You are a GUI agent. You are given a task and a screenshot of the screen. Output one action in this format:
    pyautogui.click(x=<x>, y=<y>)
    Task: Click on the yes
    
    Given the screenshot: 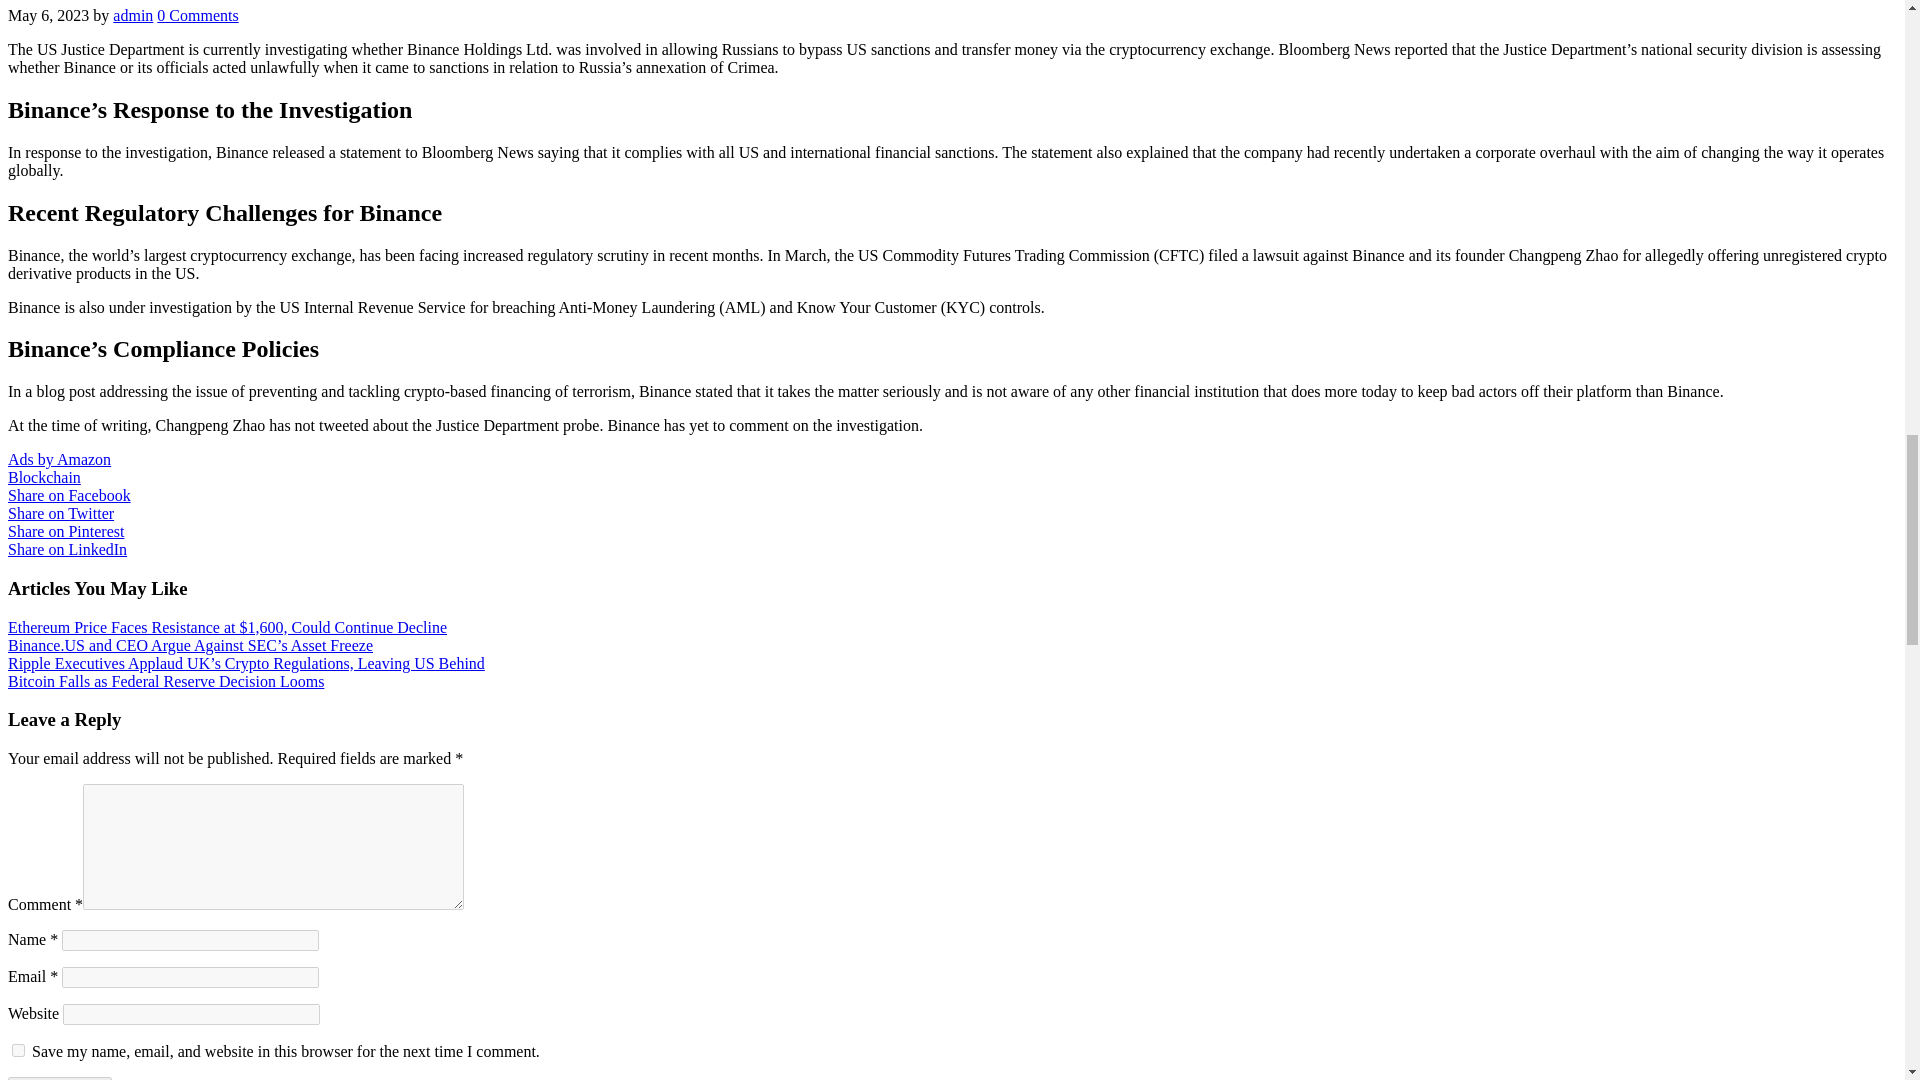 What is the action you would take?
    pyautogui.click(x=18, y=1050)
    